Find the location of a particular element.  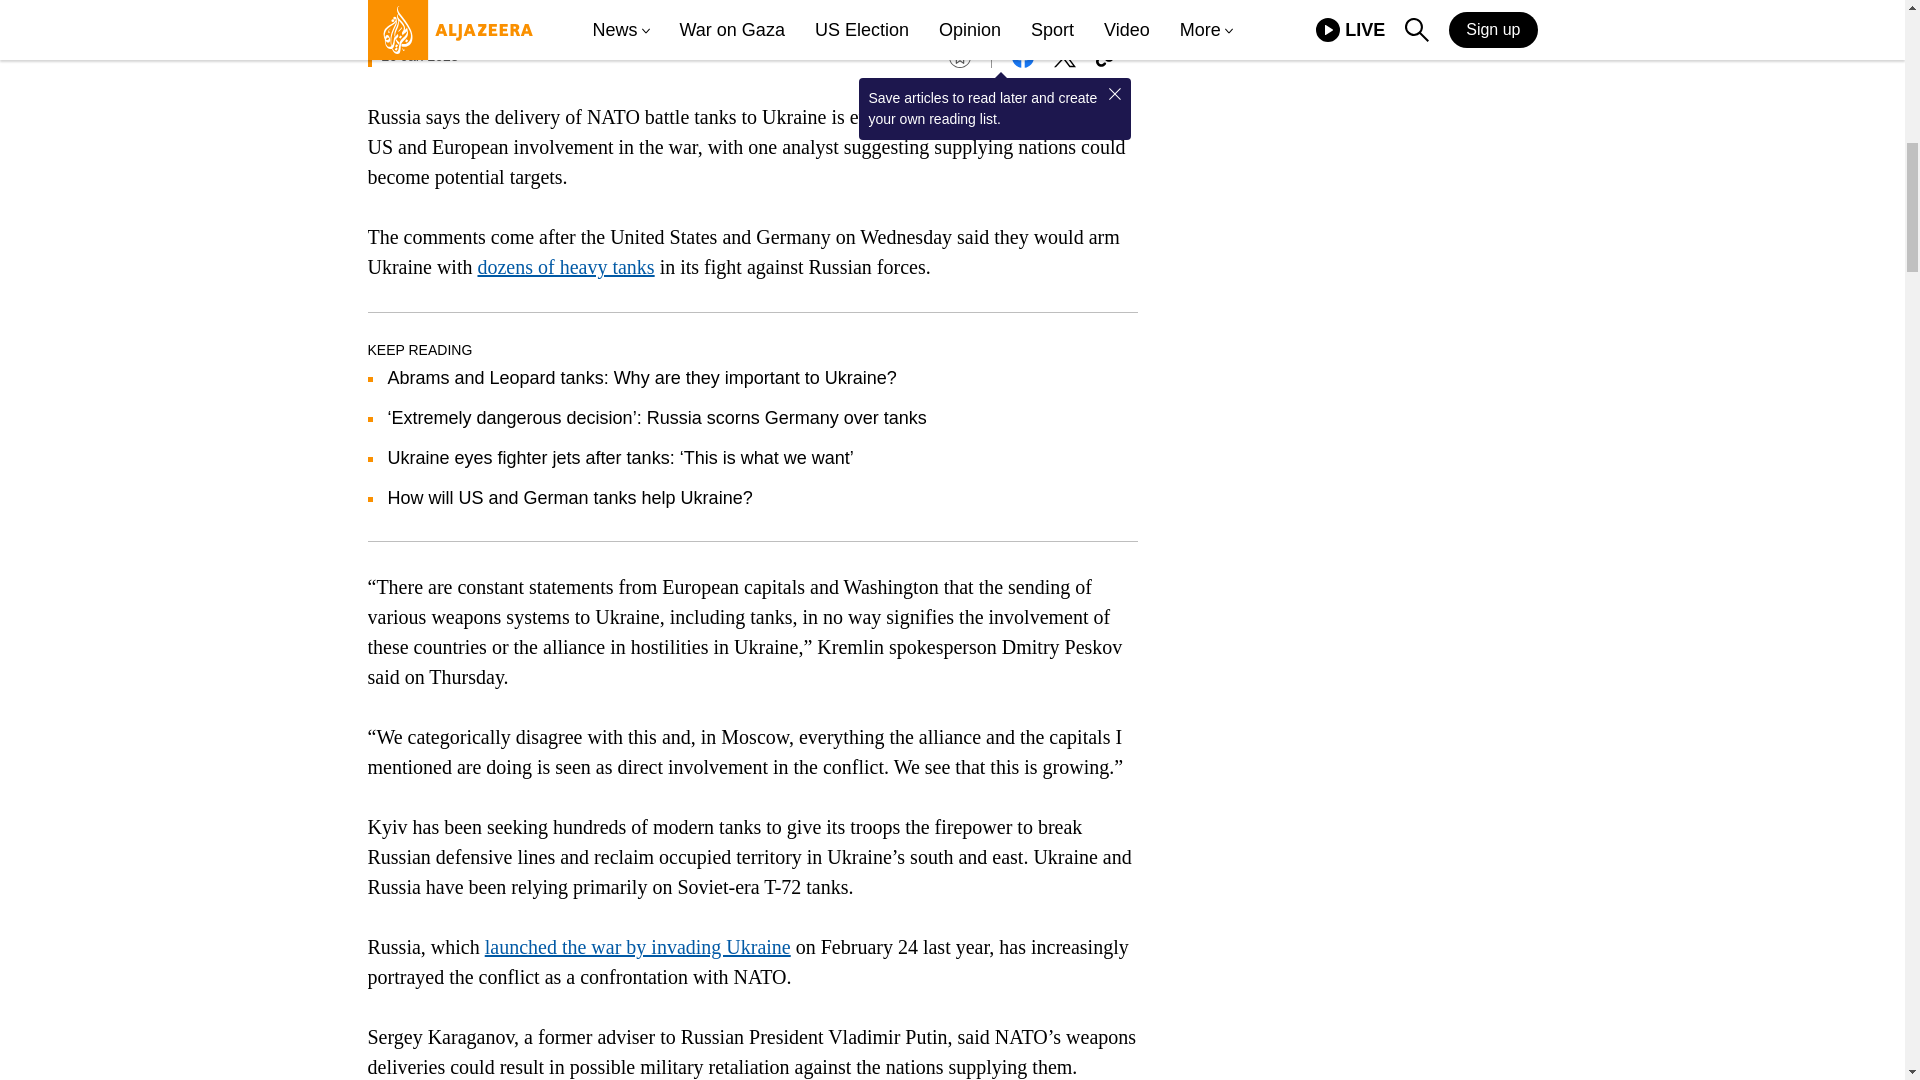

Close Tooltip is located at coordinates (1114, 94).